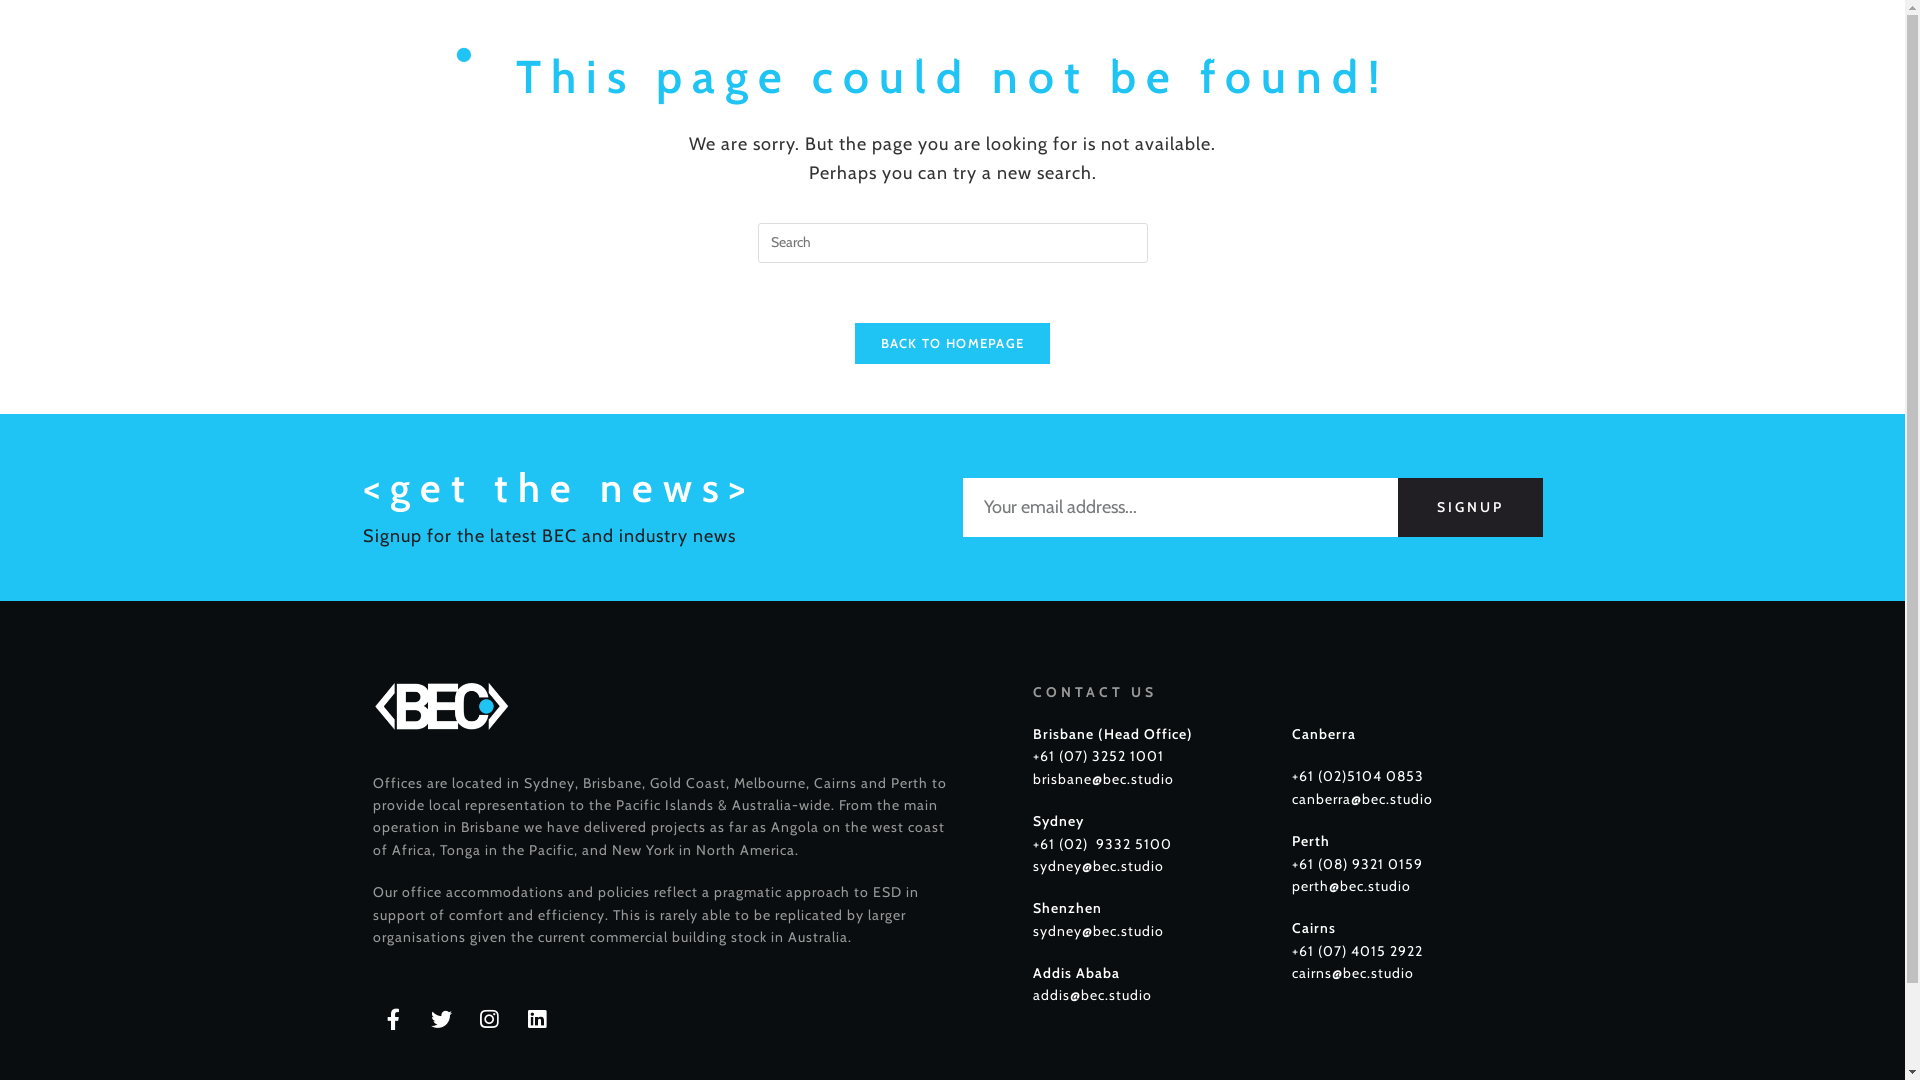  What do you see at coordinates (1392, 799) in the screenshot?
I see `@bec.studio` at bounding box center [1392, 799].